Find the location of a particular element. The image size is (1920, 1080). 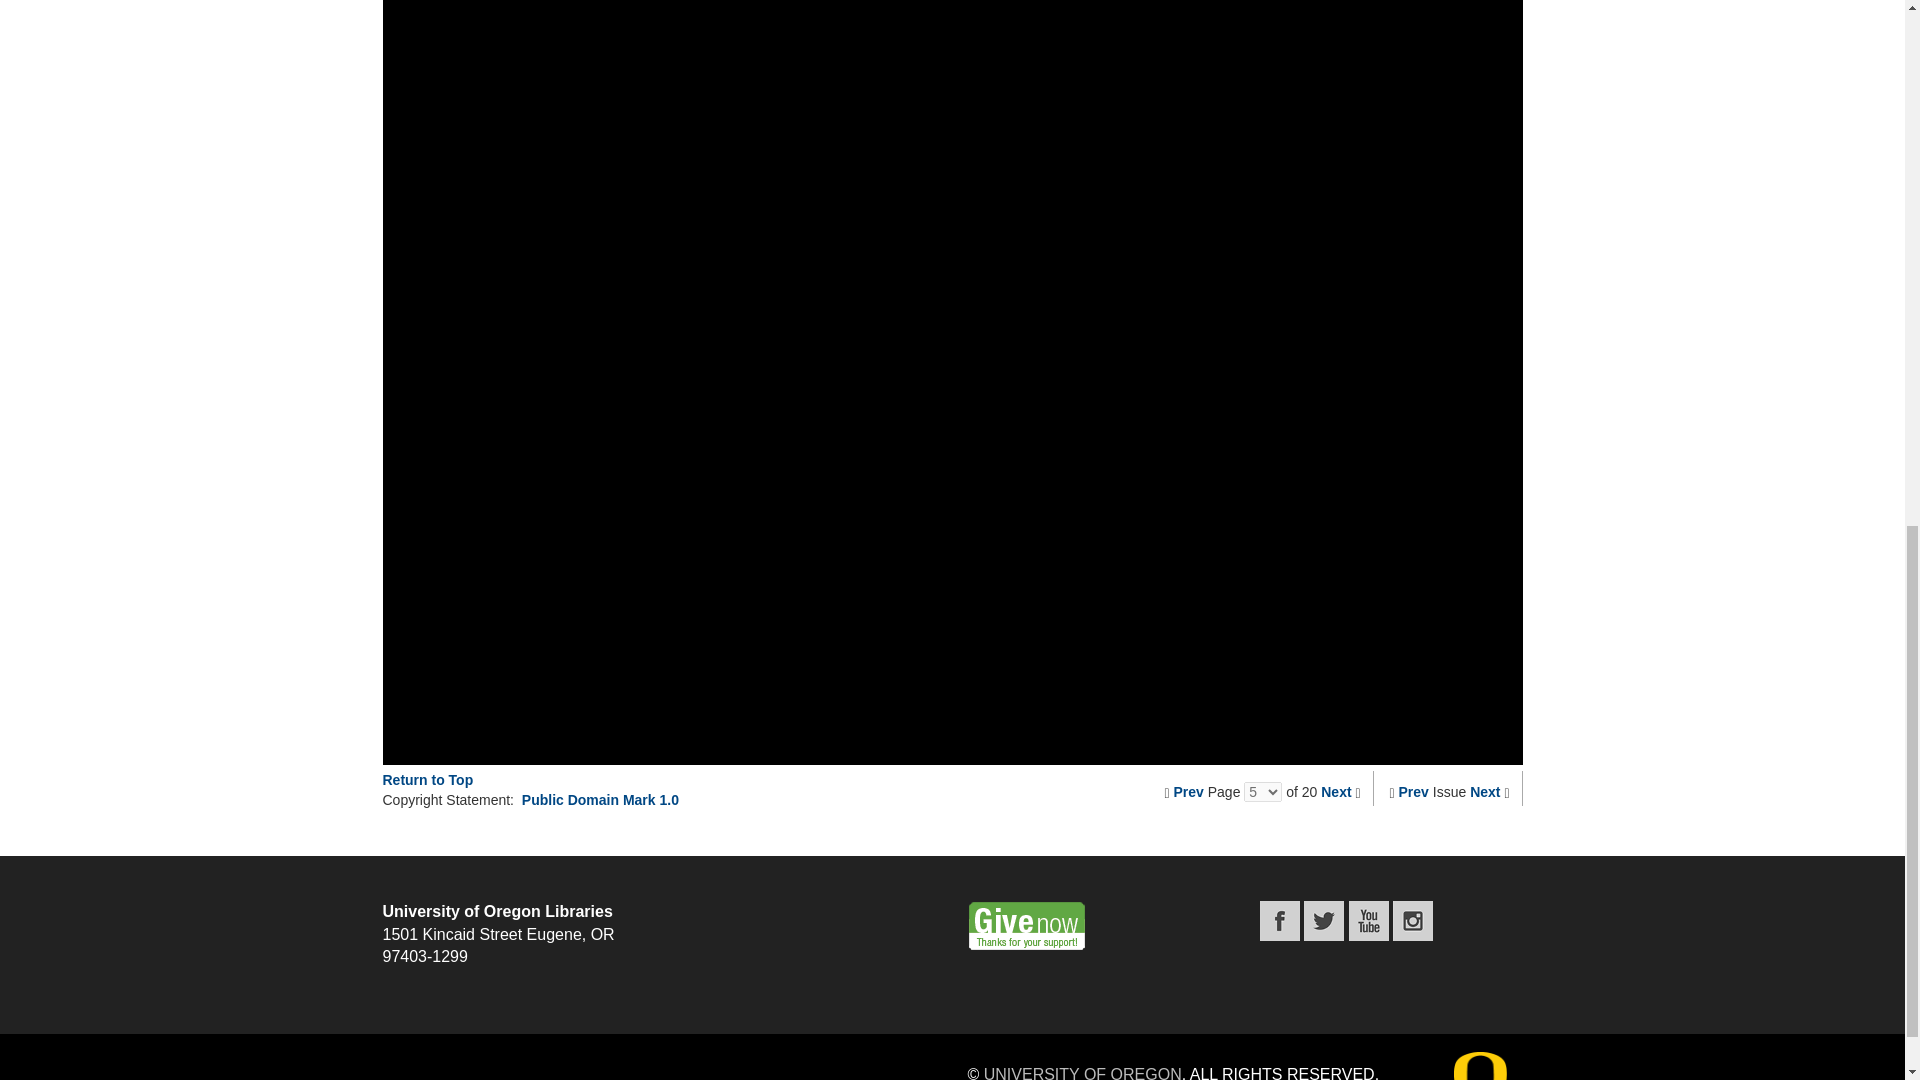

Prev is located at coordinates (1188, 792).